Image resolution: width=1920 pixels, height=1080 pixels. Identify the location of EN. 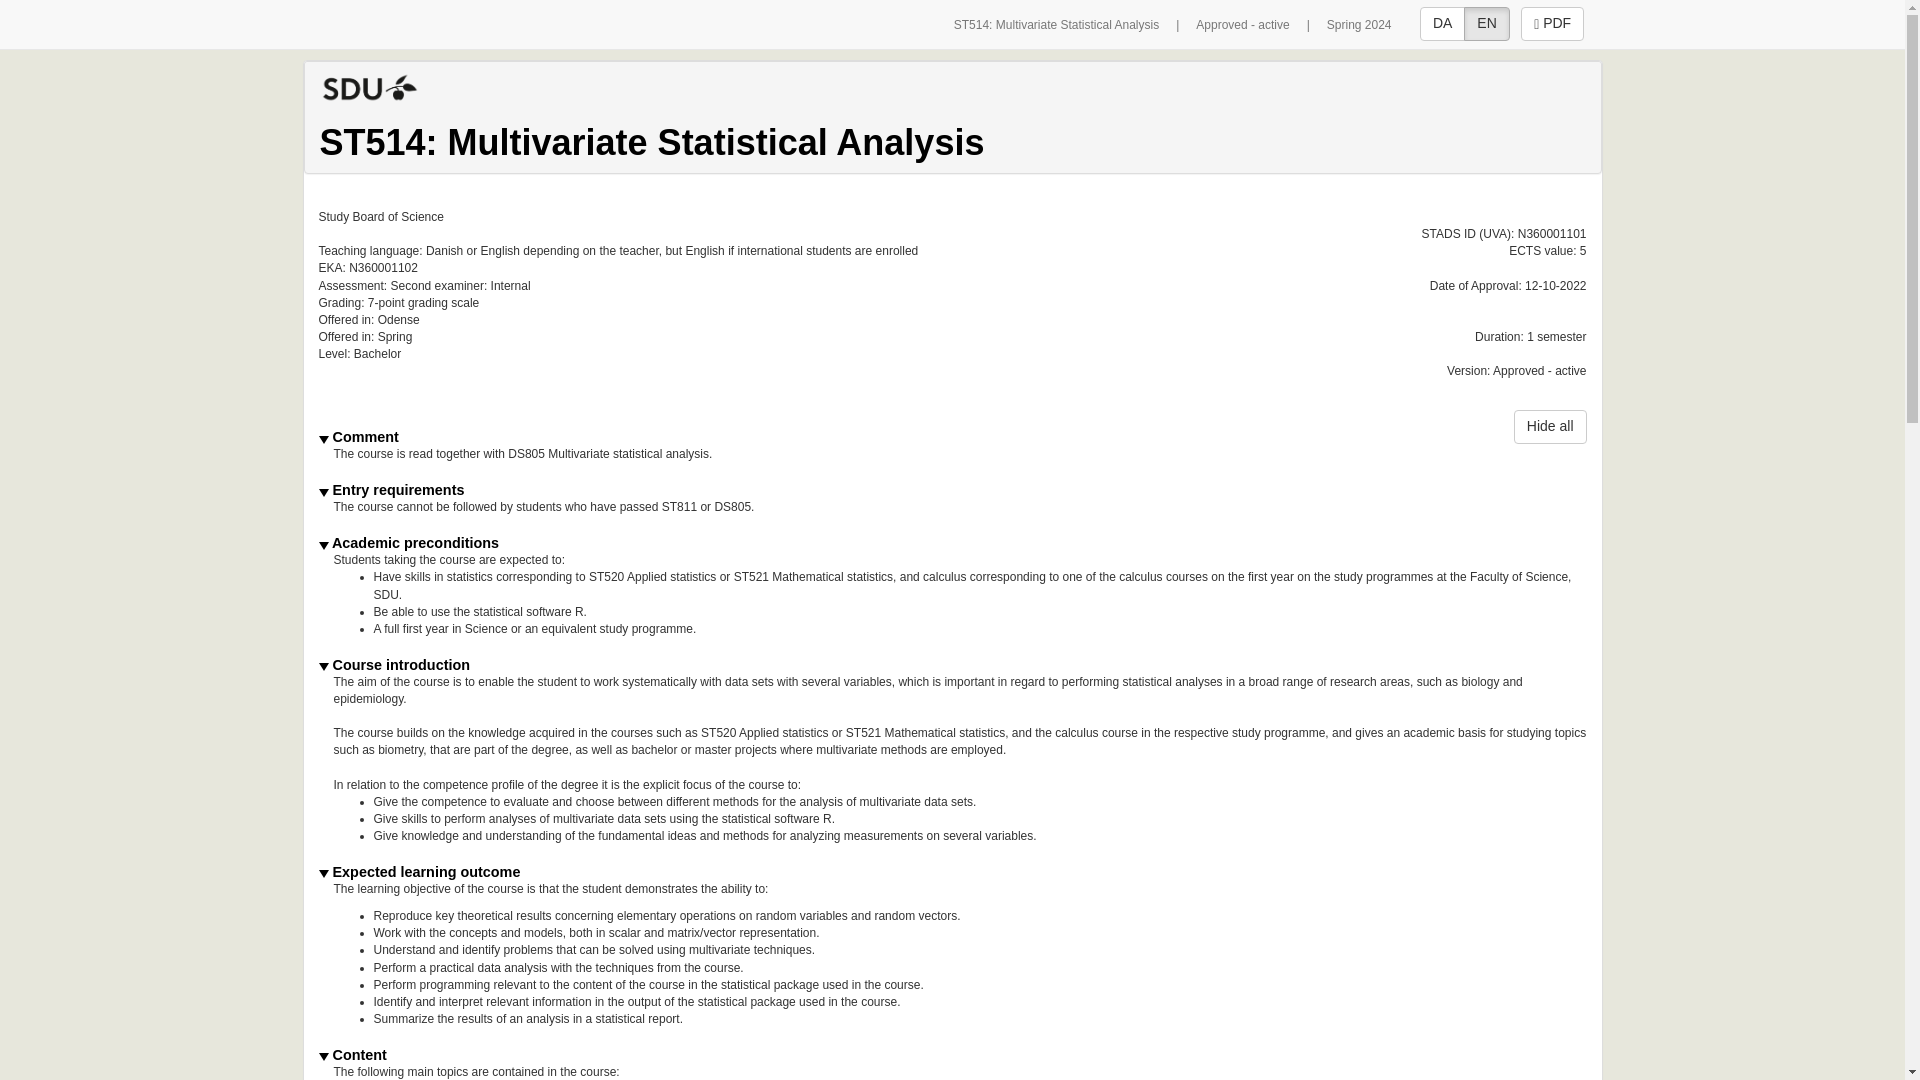
(1486, 24).